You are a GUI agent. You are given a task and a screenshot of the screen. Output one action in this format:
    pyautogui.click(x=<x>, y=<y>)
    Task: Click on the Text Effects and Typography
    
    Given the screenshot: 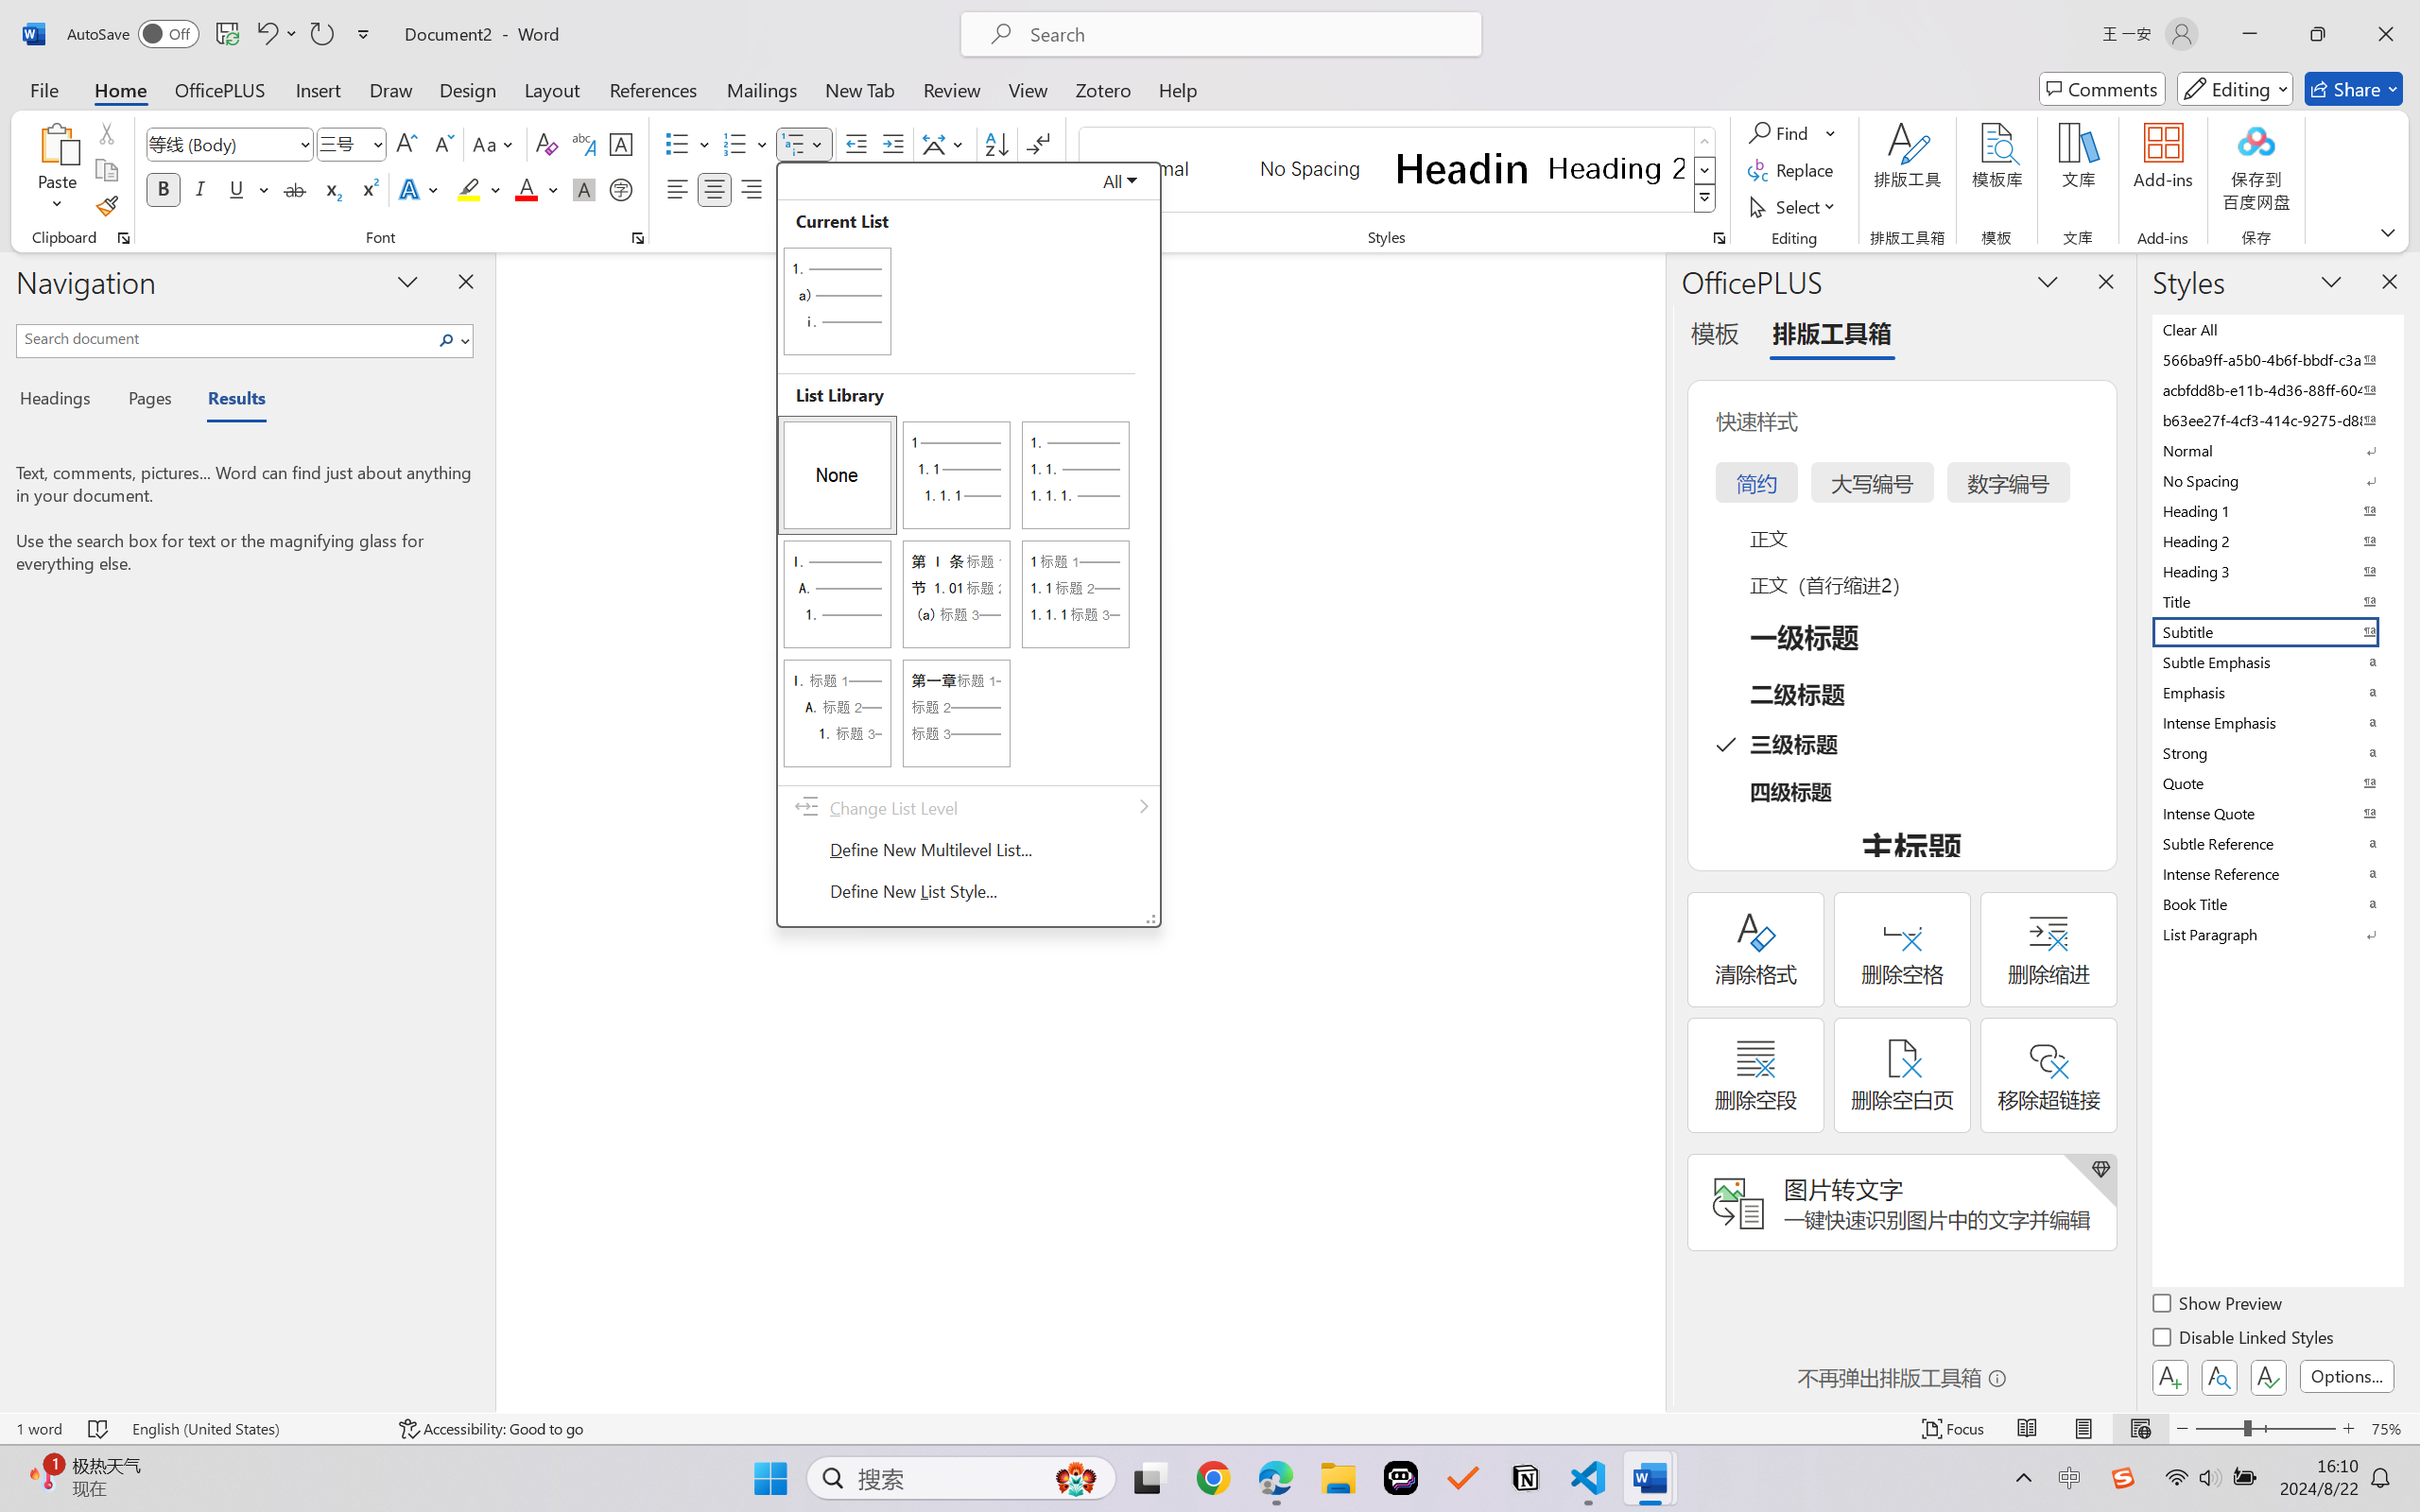 What is the action you would take?
    pyautogui.click(x=421, y=189)
    